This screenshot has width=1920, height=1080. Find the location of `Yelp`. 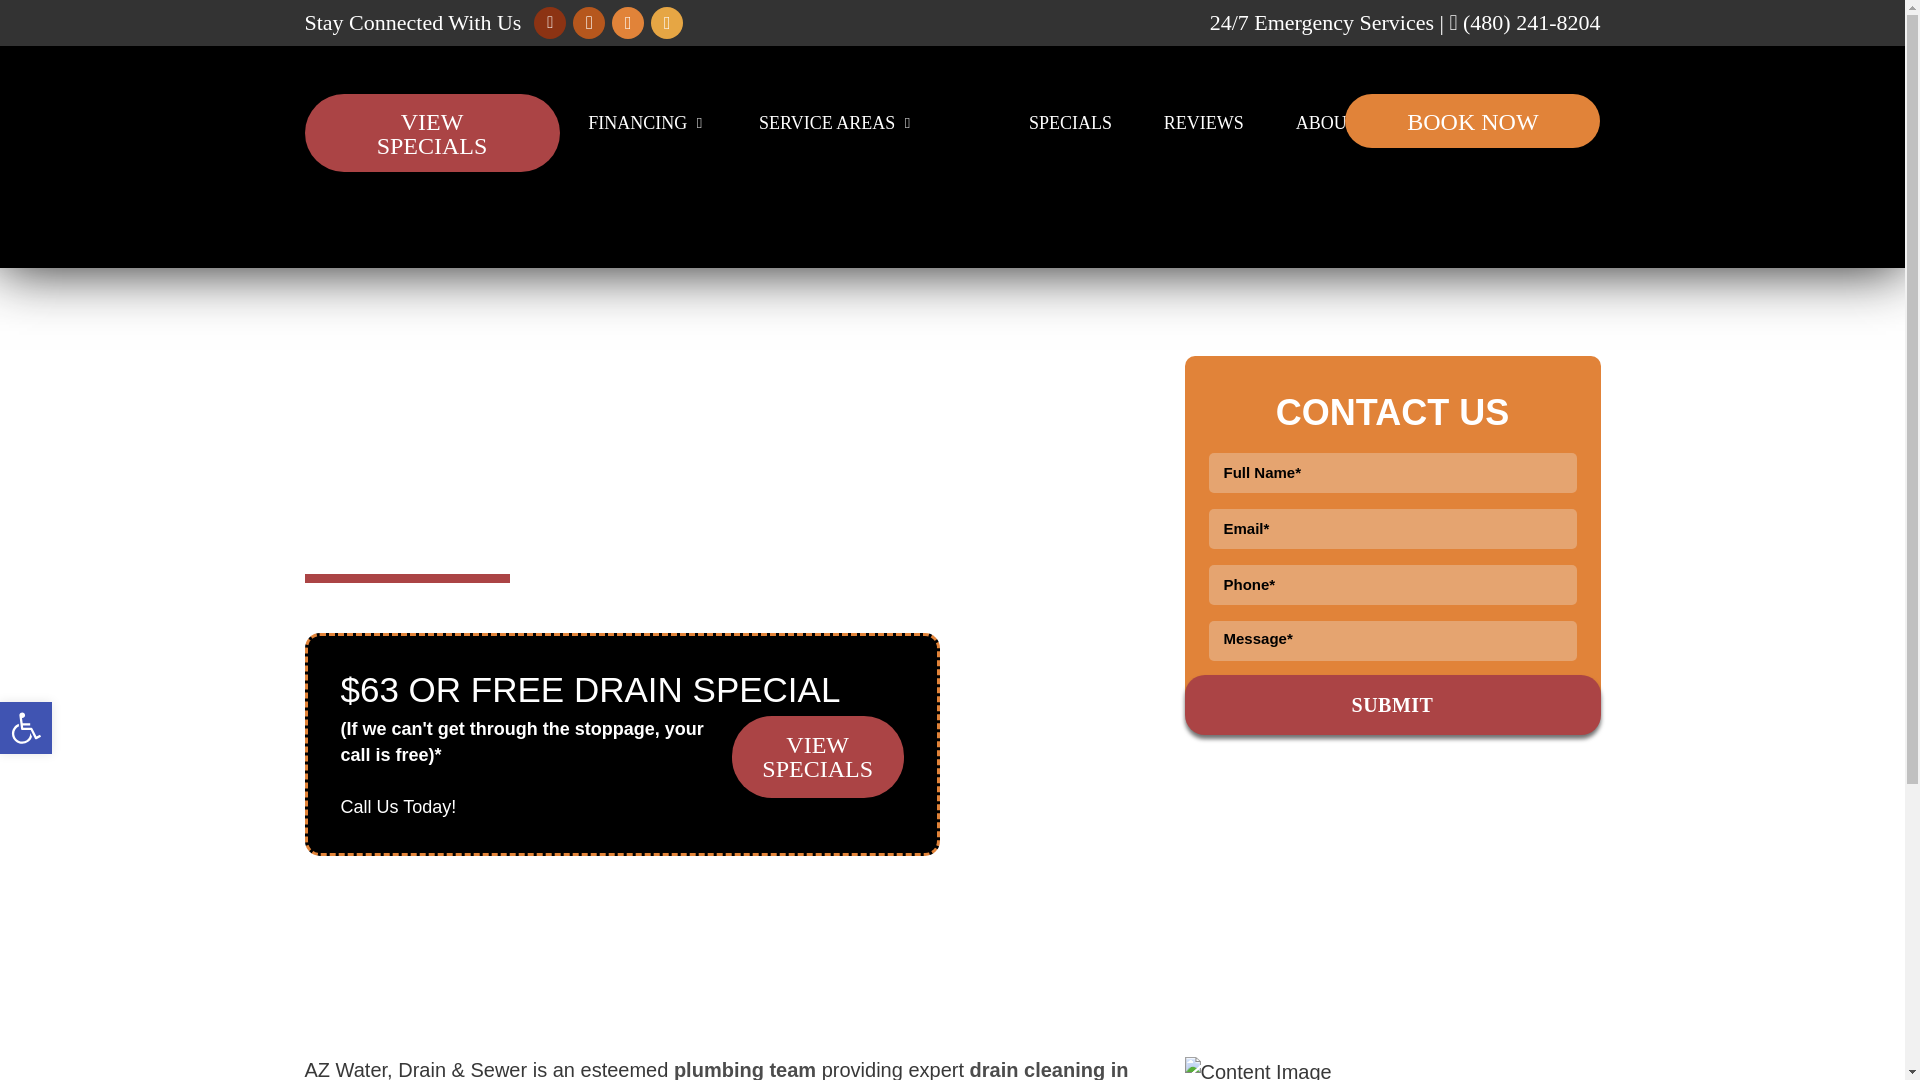

Yelp is located at coordinates (628, 22).